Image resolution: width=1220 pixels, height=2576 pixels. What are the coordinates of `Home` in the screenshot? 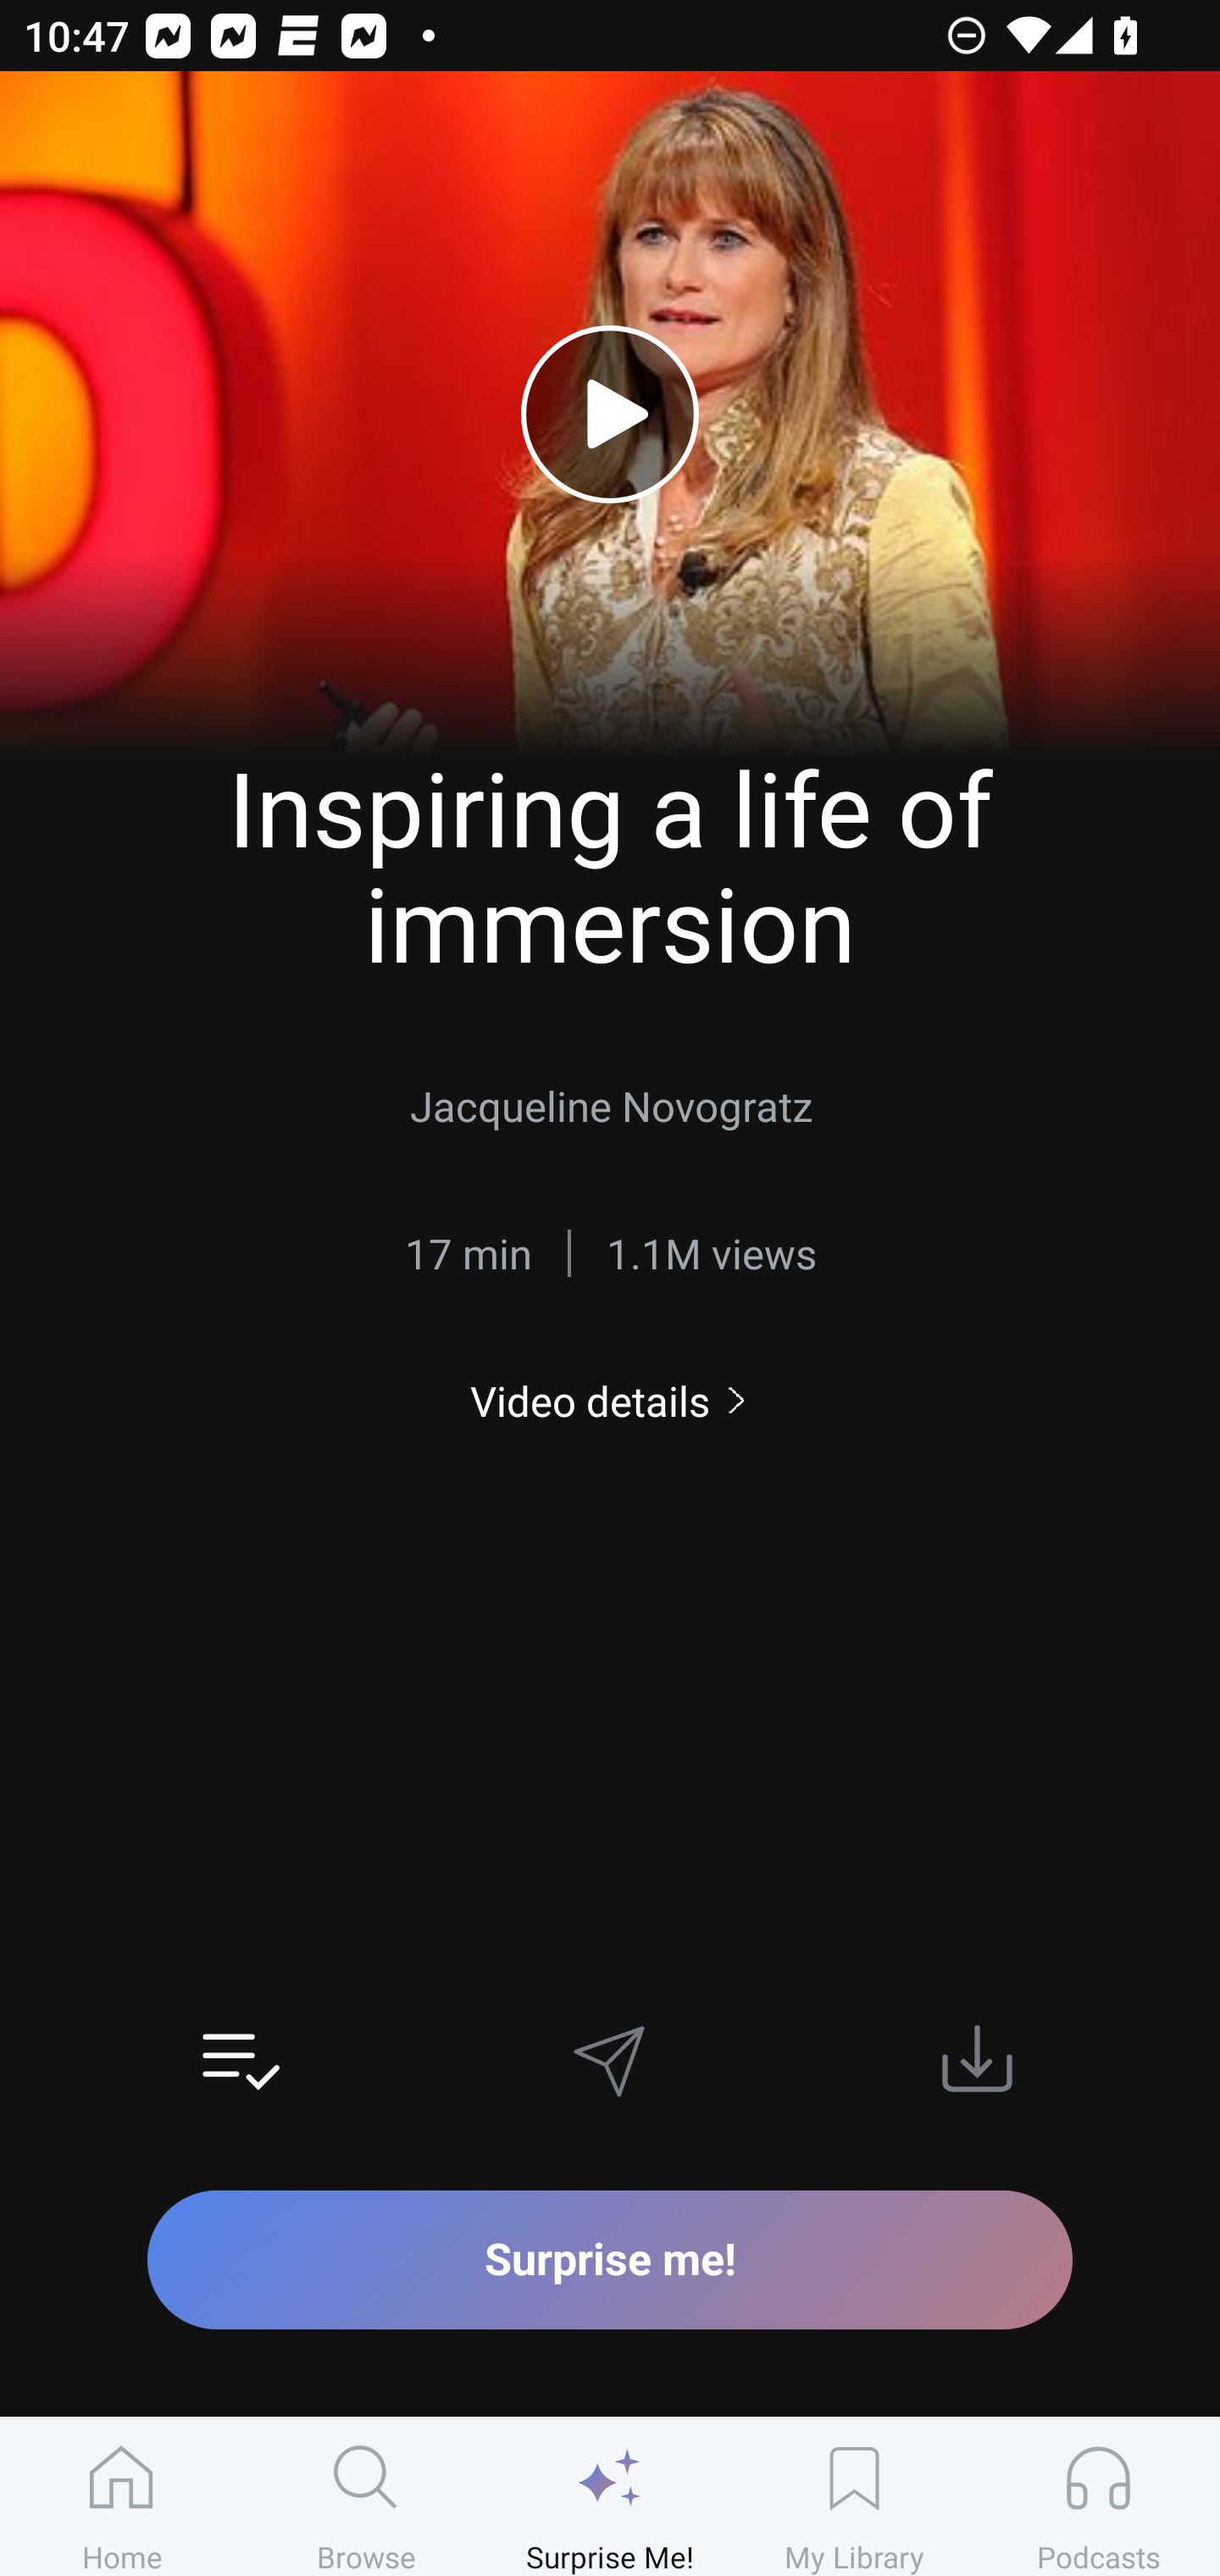 It's located at (122, 2497).